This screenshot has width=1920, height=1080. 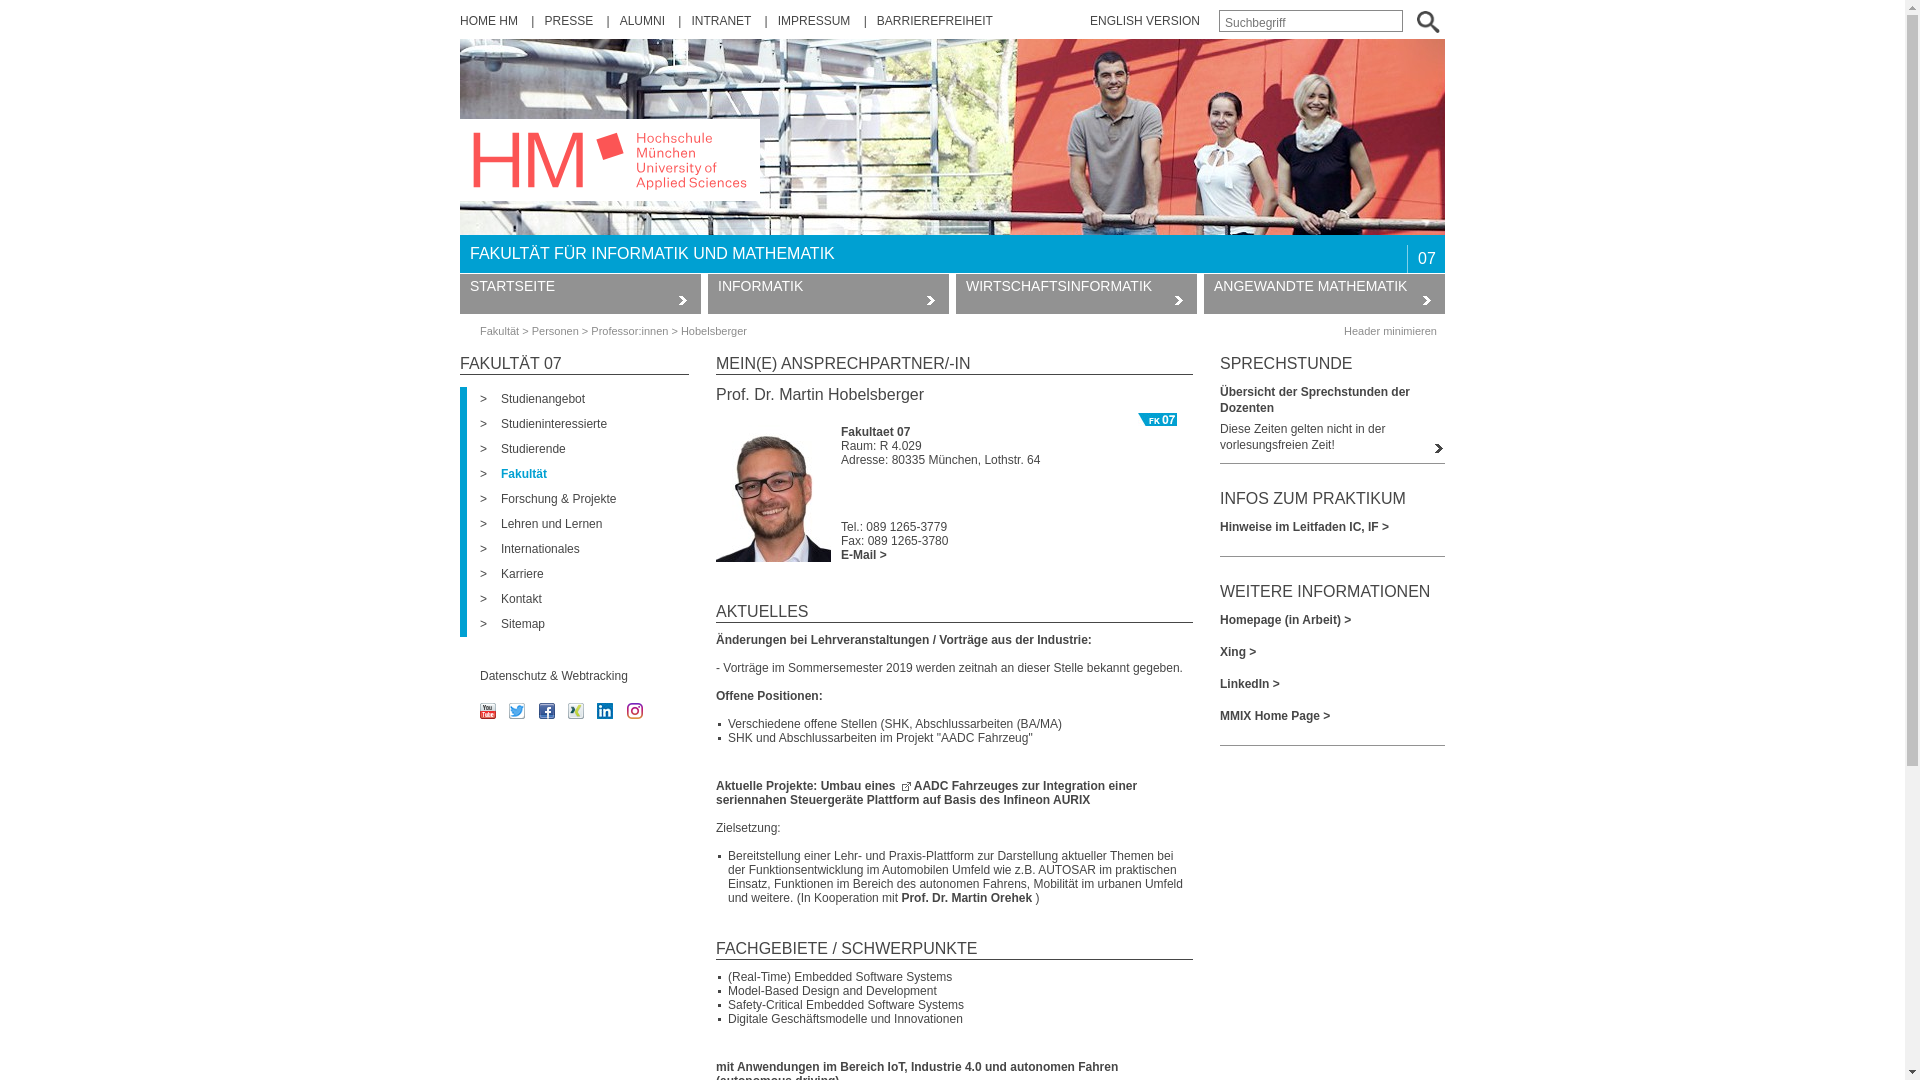 What do you see at coordinates (532, 399) in the screenshot?
I see `>Studienangebot` at bounding box center [532, 399].